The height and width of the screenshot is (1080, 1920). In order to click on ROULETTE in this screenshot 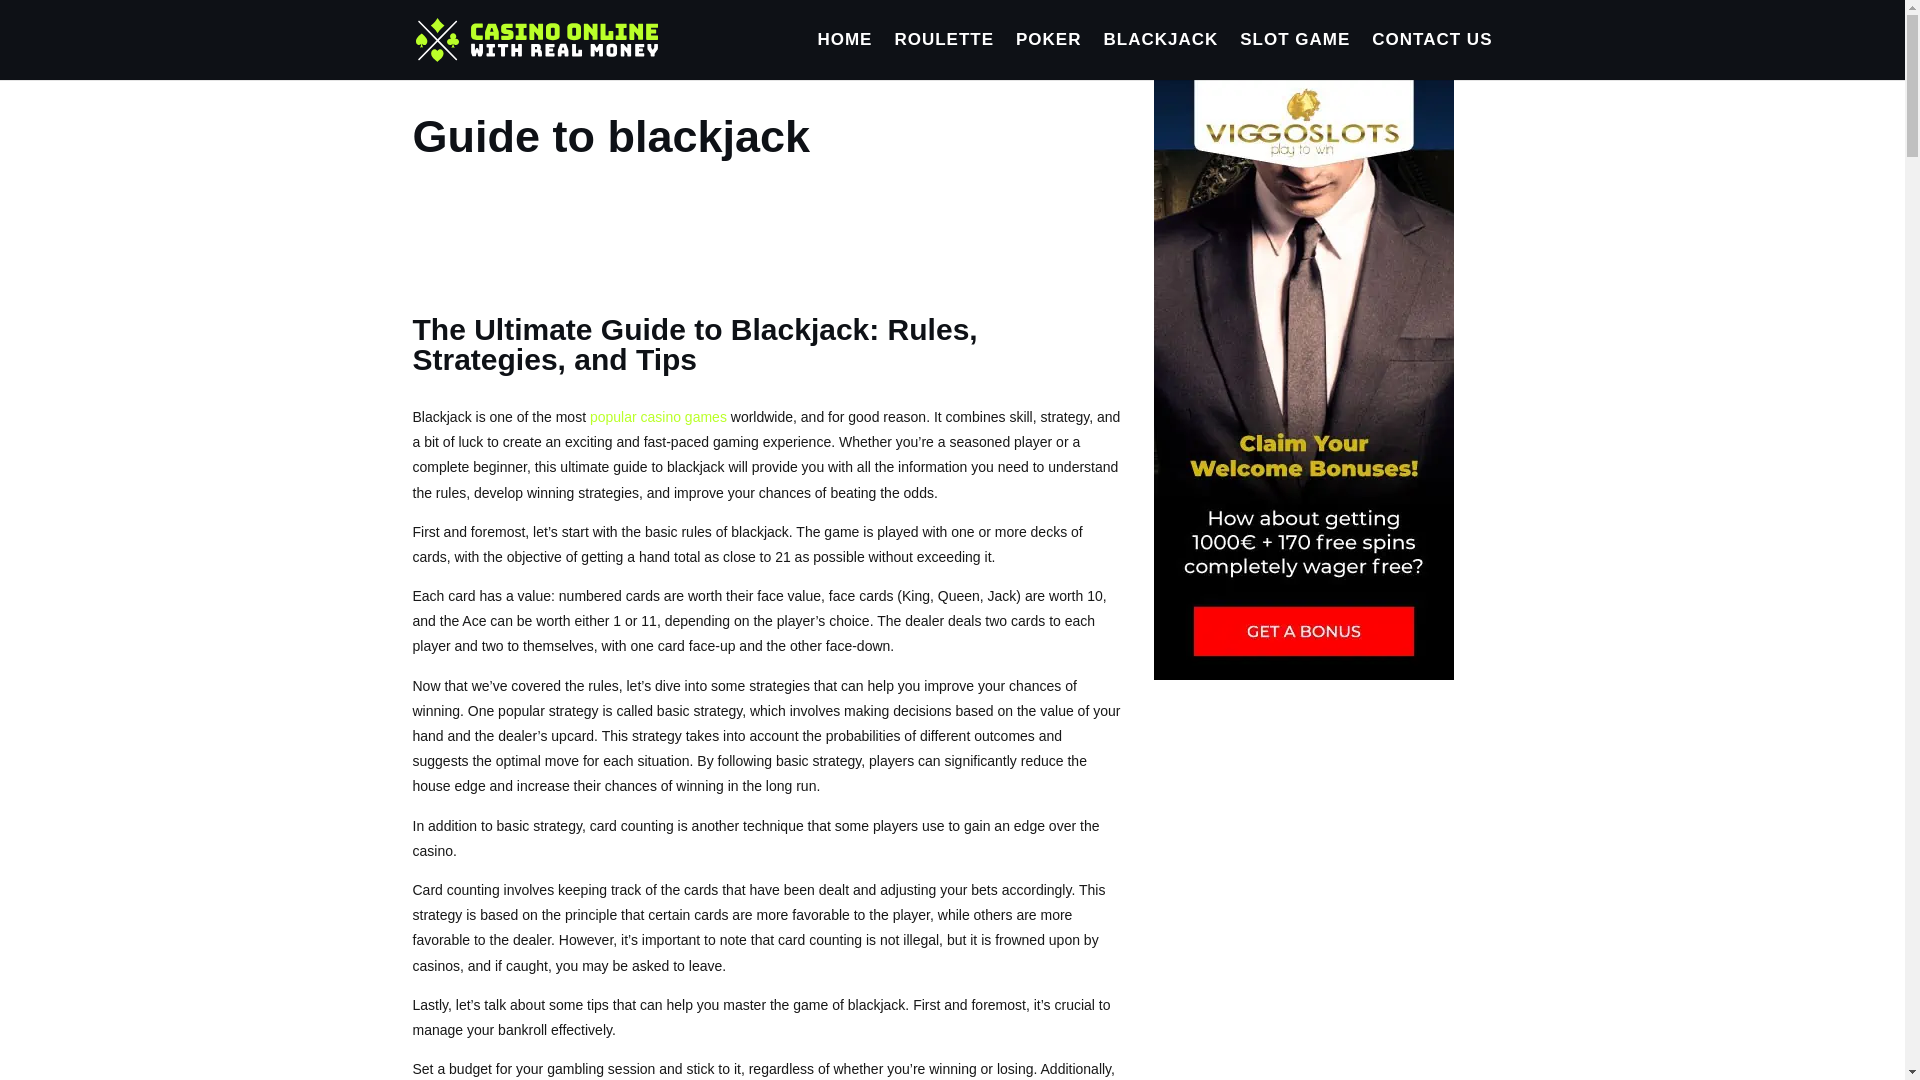, I will do `click(944, 56)`.